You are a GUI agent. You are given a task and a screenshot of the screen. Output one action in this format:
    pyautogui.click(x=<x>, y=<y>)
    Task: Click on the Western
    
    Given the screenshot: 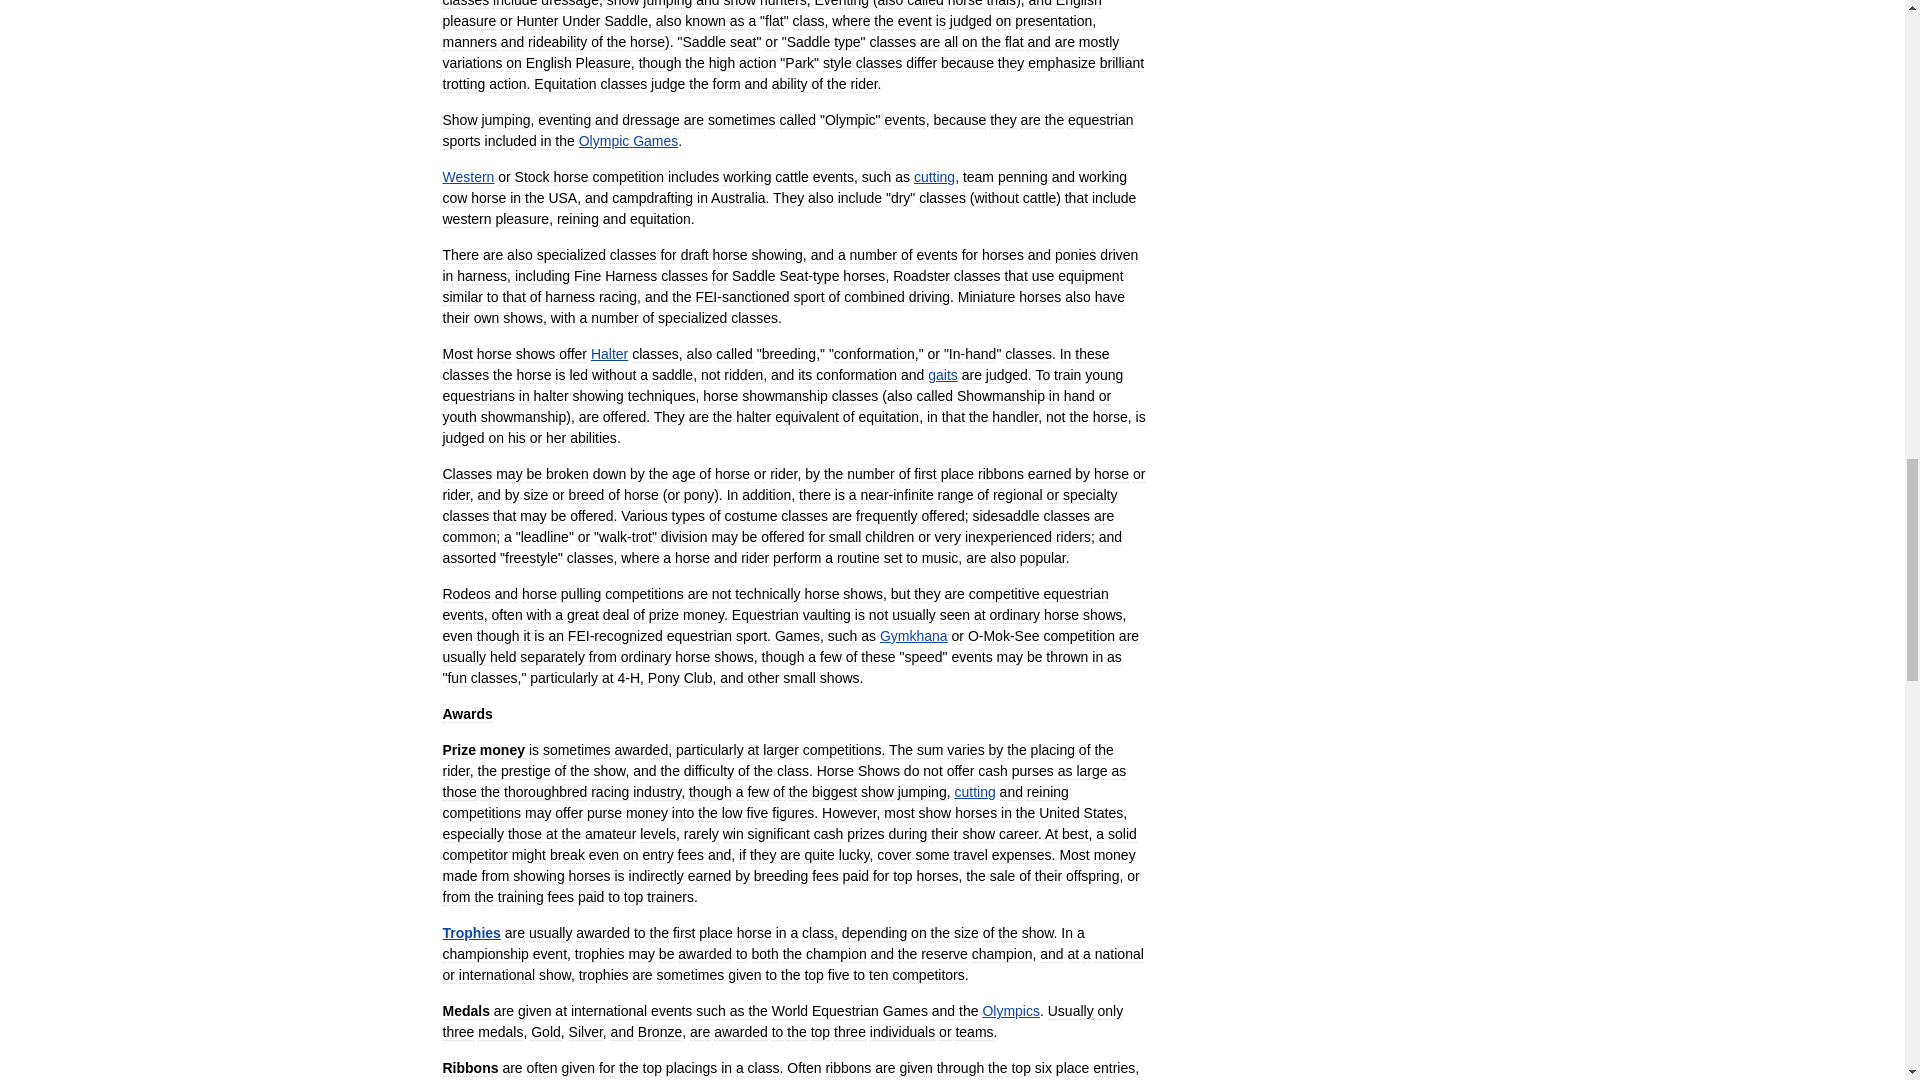 What is the action you would take?
    pyautogui.click(x=467, y=176)
    